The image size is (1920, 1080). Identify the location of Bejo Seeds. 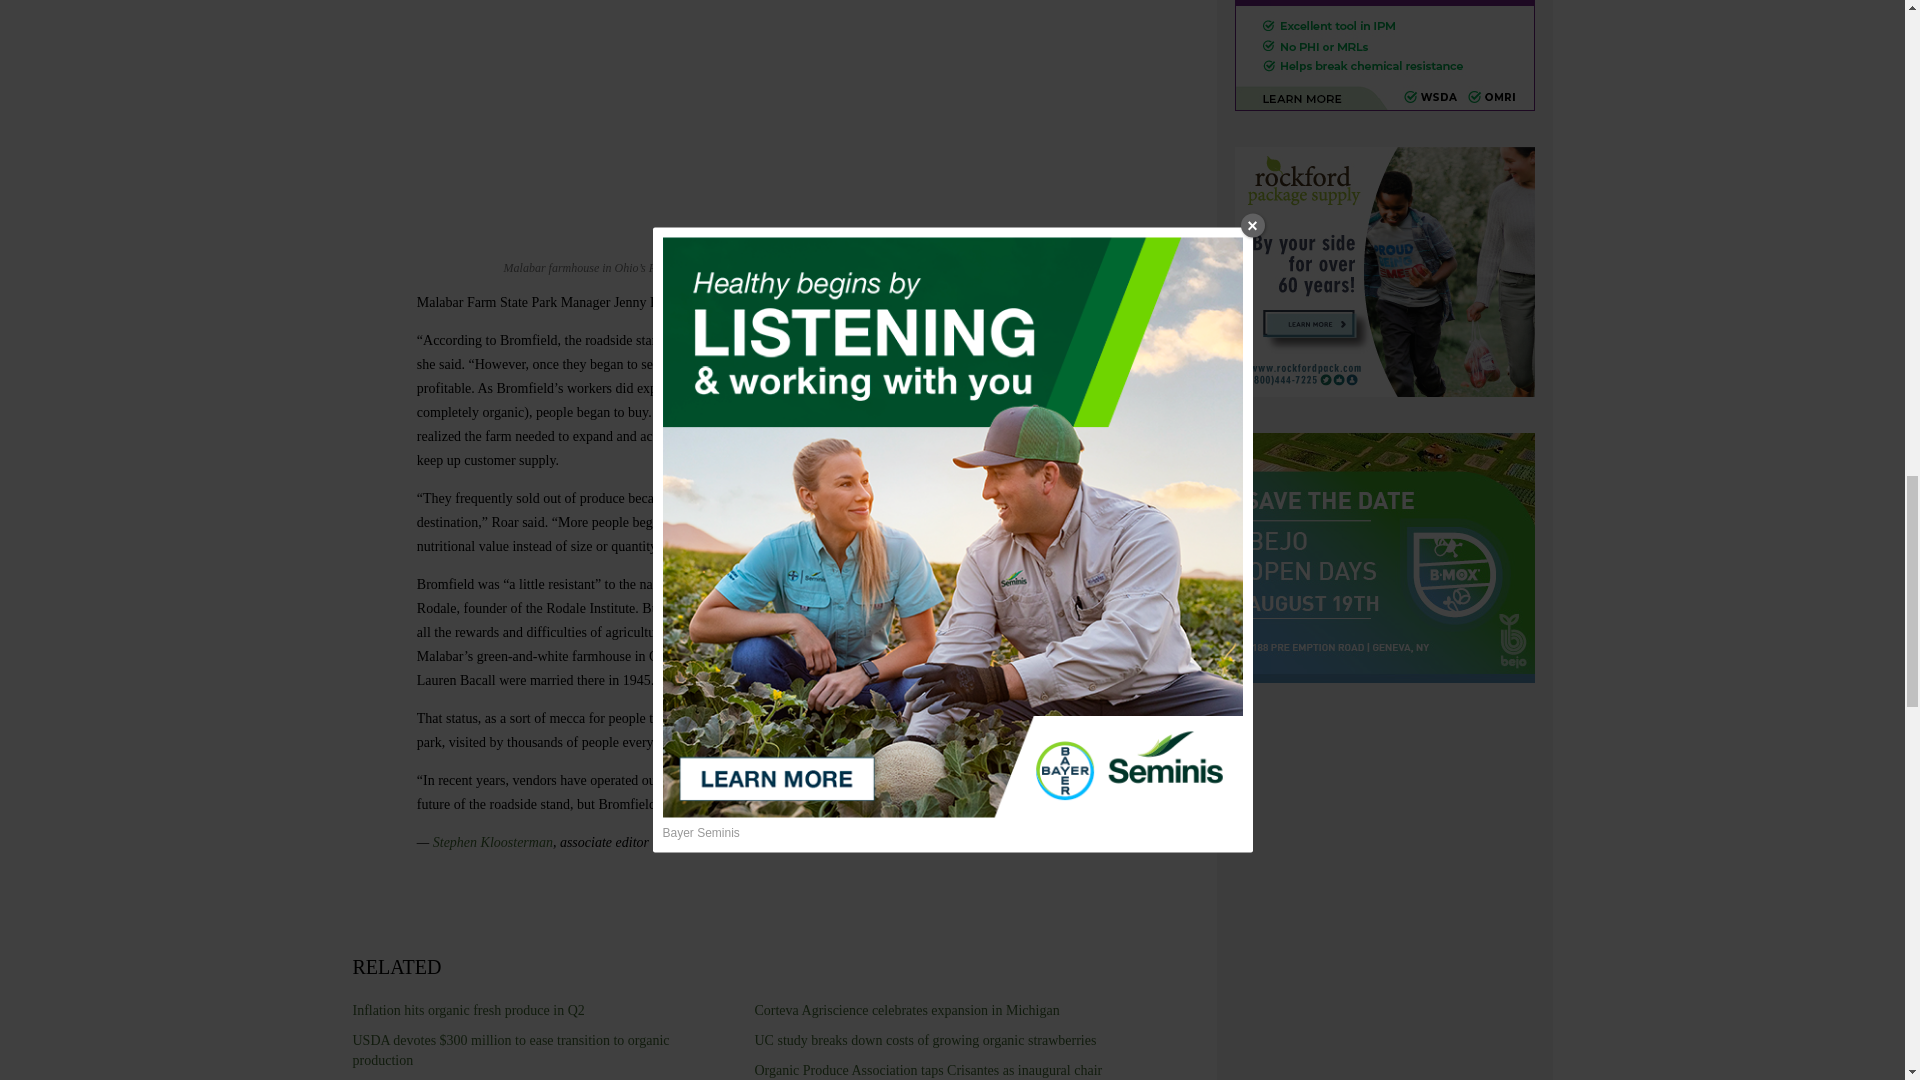
(1384, 561).